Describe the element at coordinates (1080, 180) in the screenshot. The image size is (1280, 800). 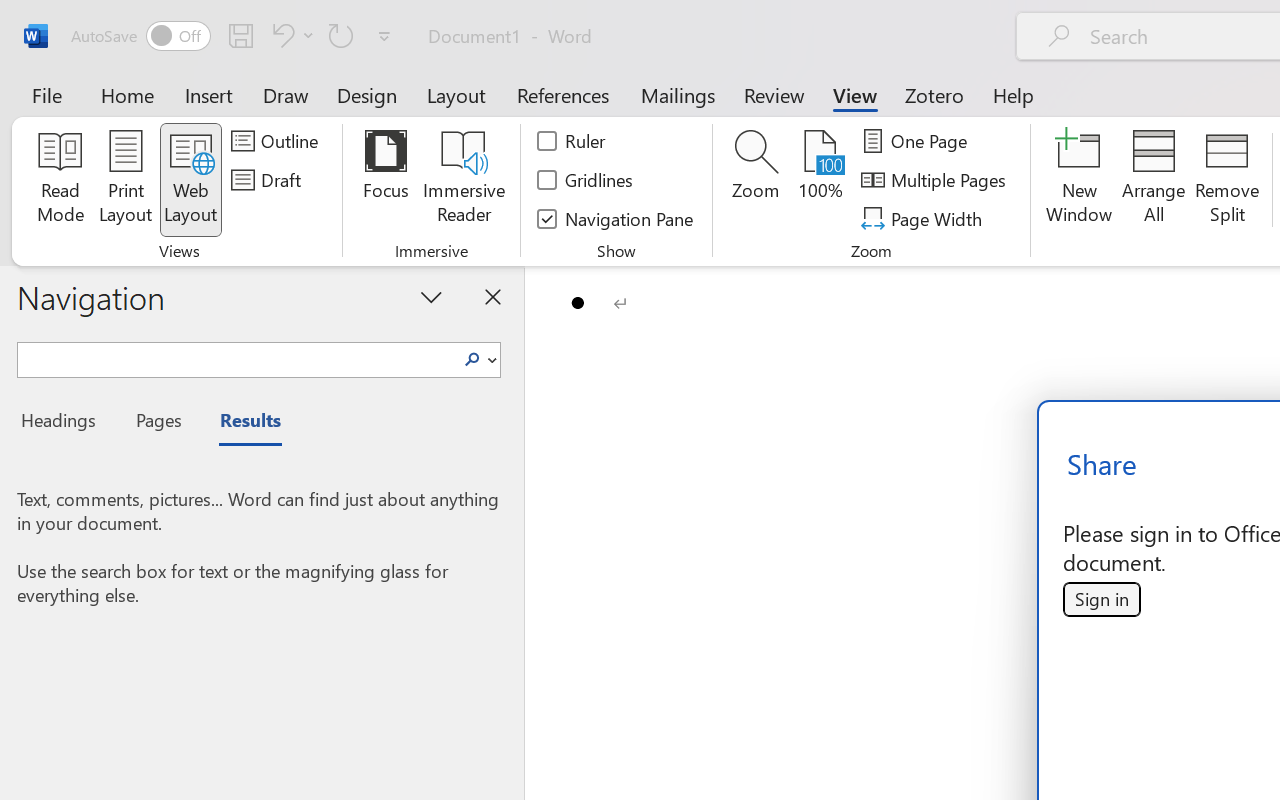
I see `New Window` at that location.